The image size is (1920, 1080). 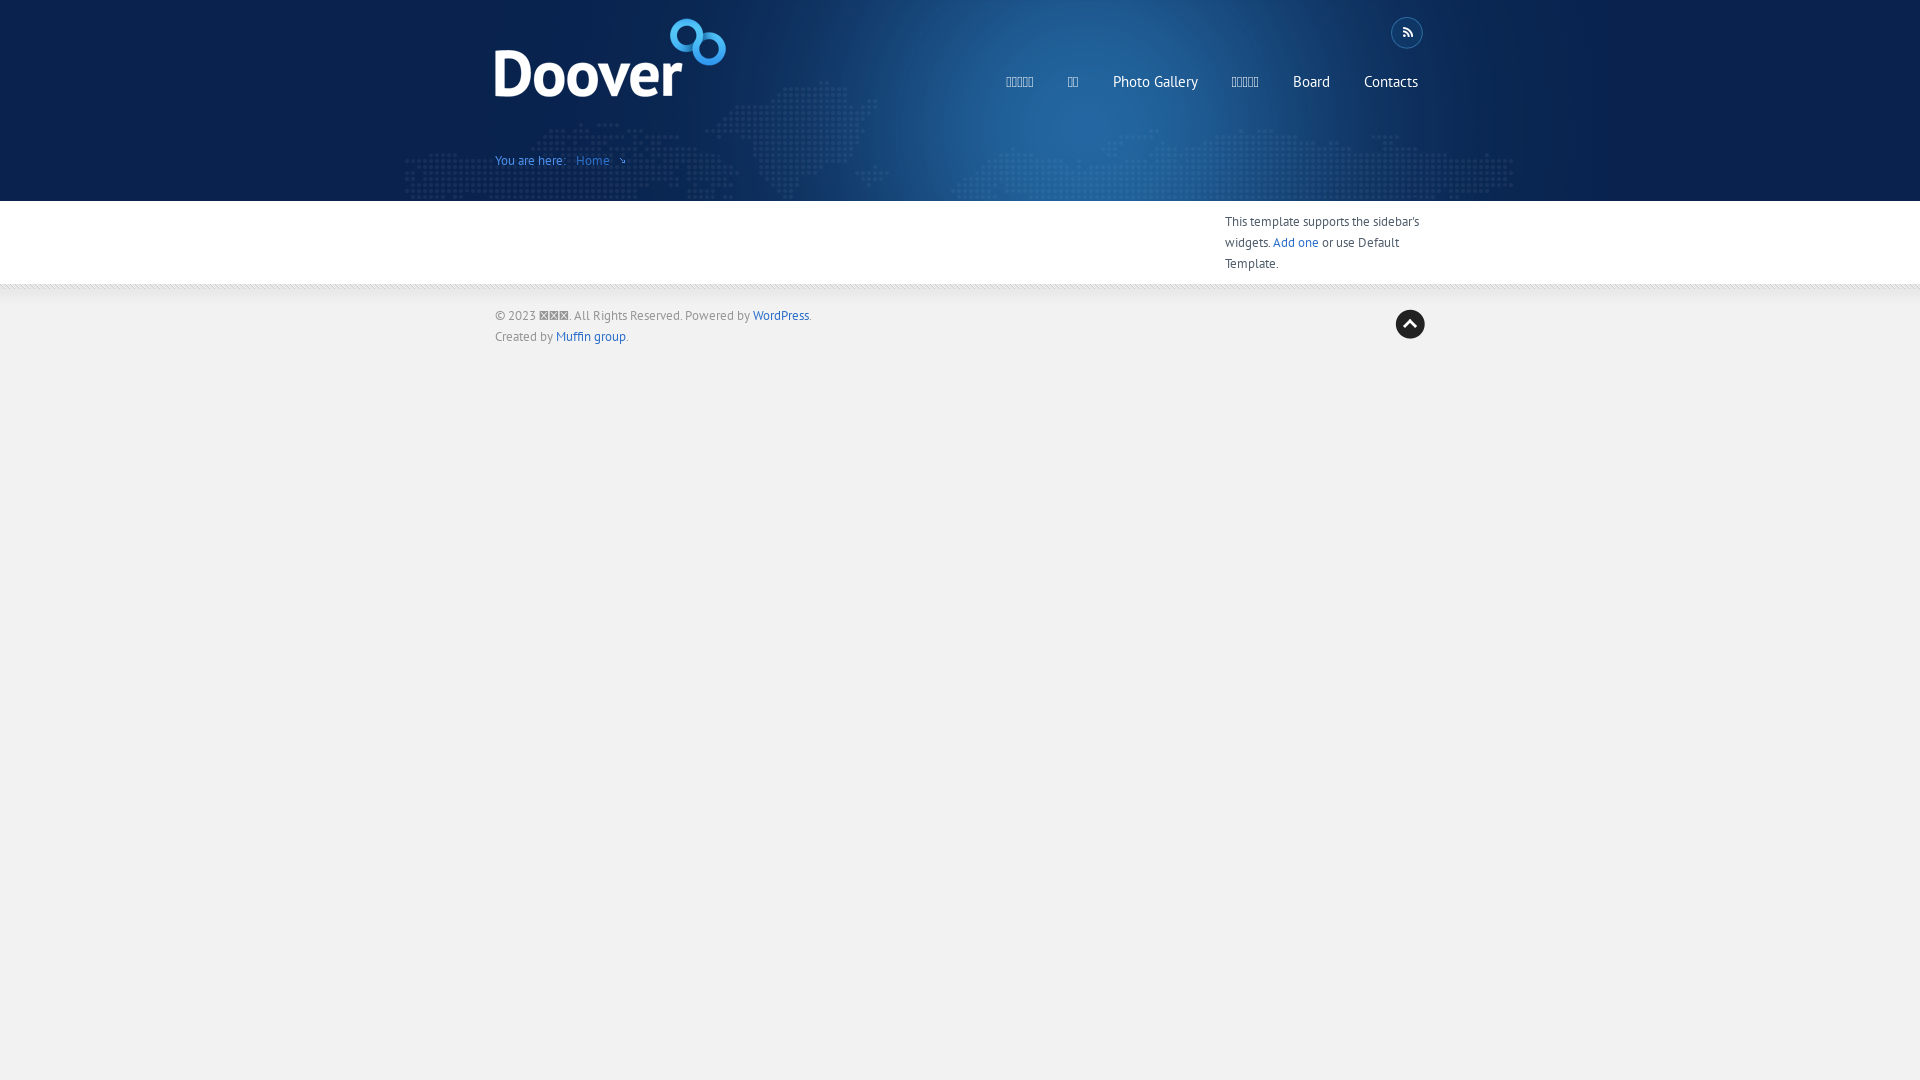 I want to click on Add one, so click(x=1296, y=242).